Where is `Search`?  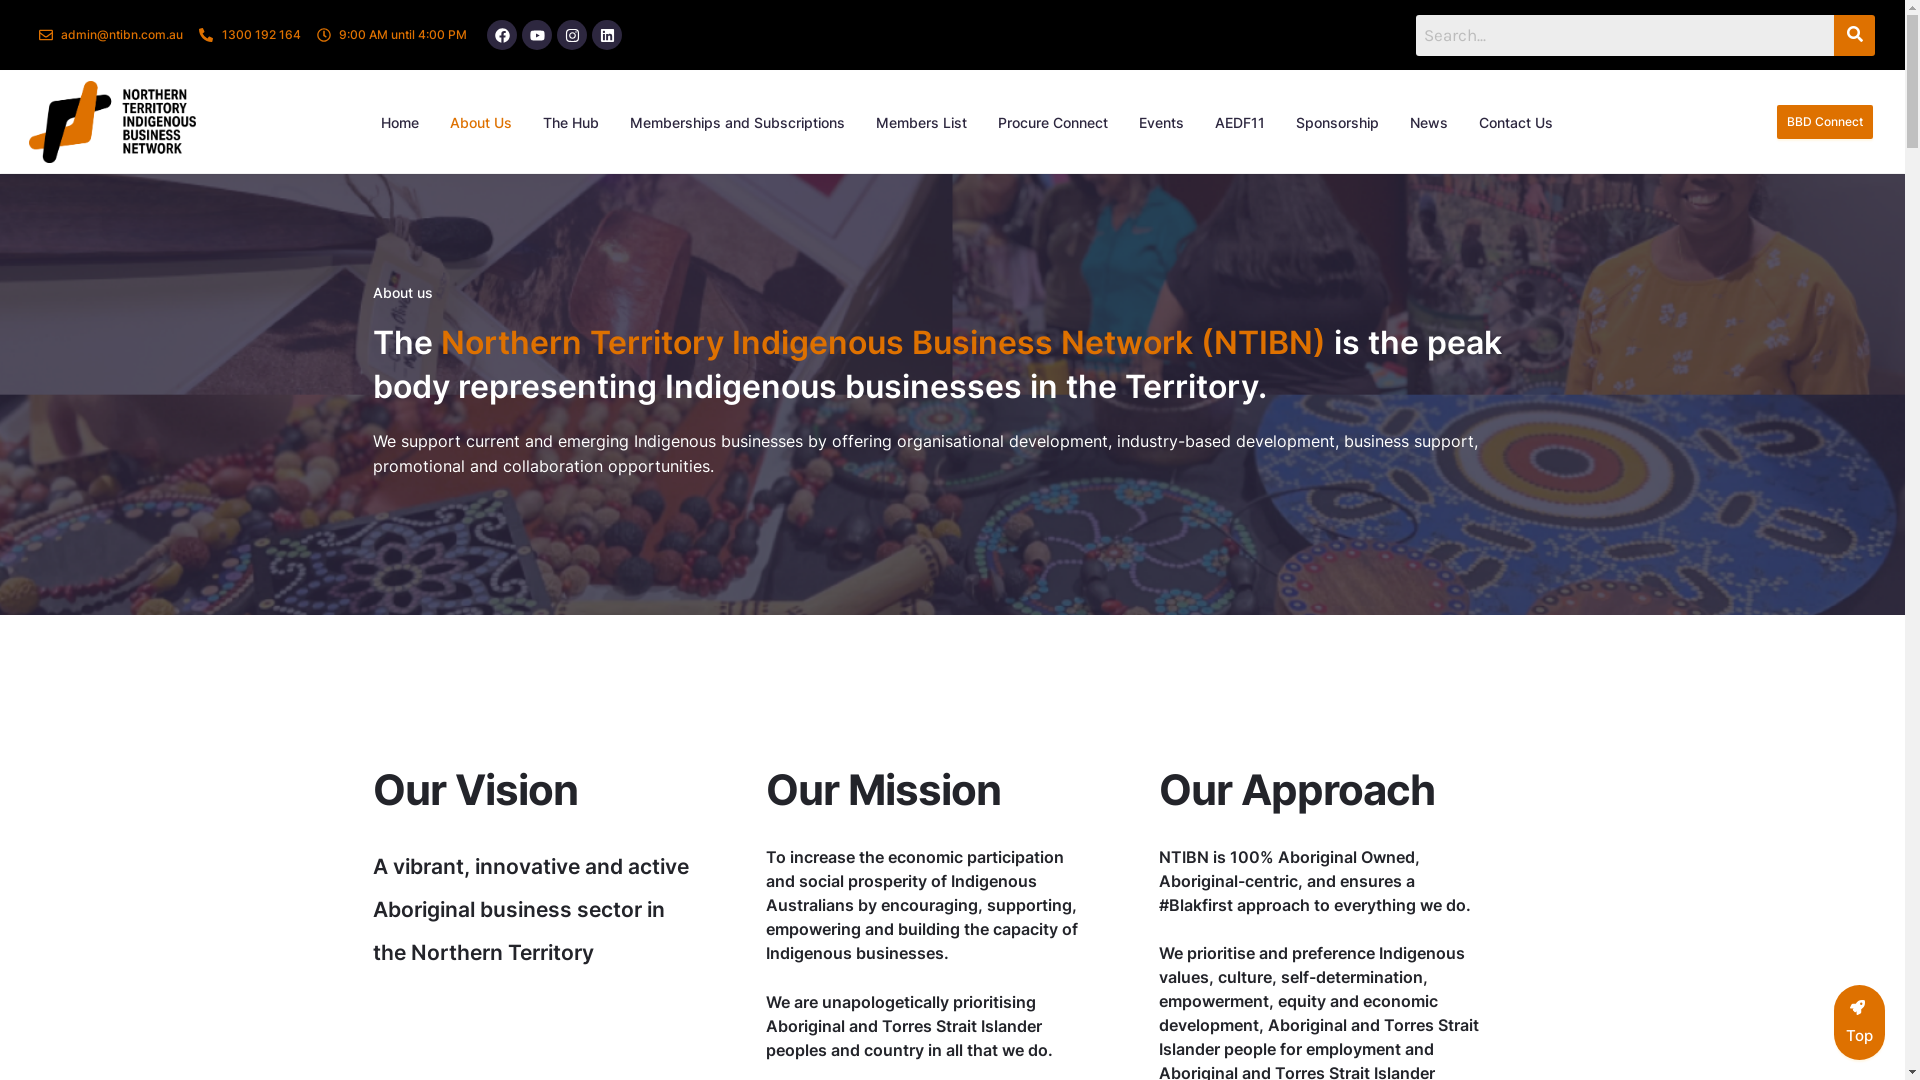
Search is located at coordinates (1626, 34).